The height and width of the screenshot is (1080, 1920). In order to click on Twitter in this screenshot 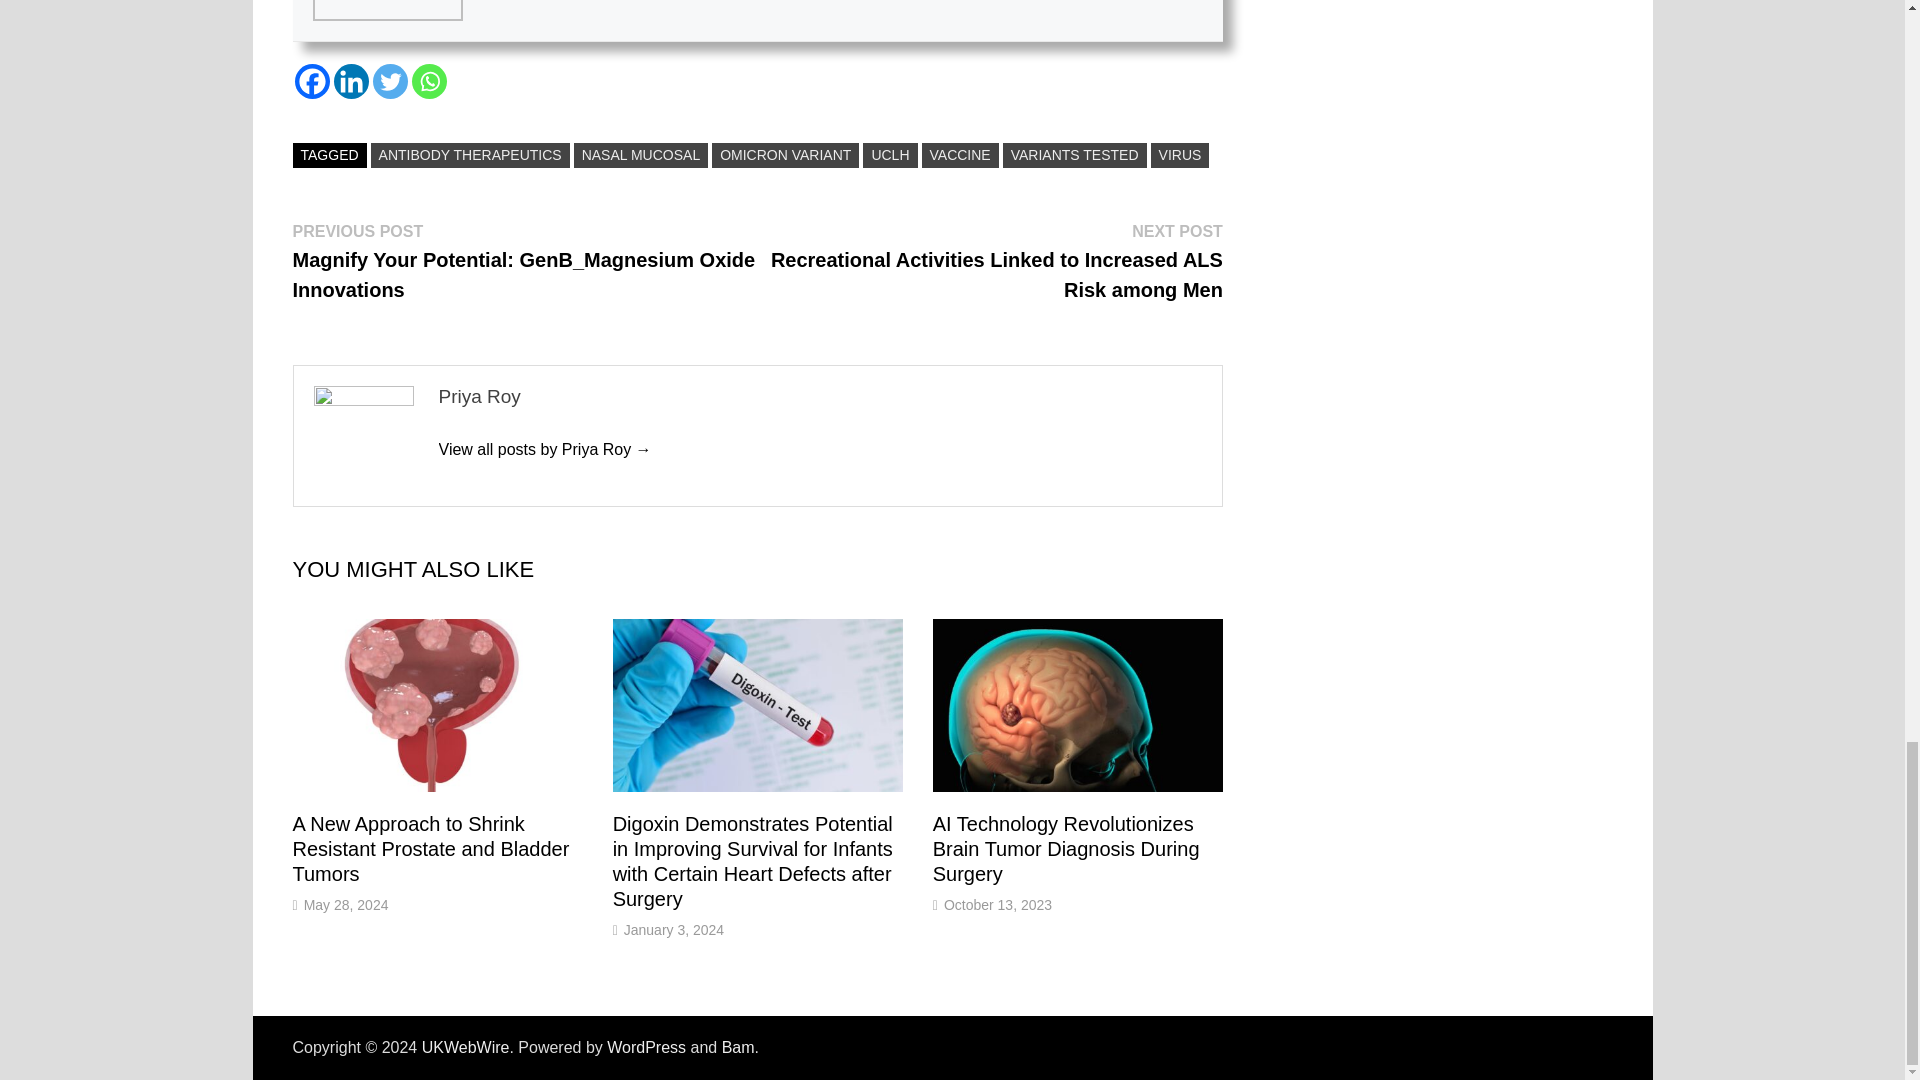, I will do `click(390, 81)`.